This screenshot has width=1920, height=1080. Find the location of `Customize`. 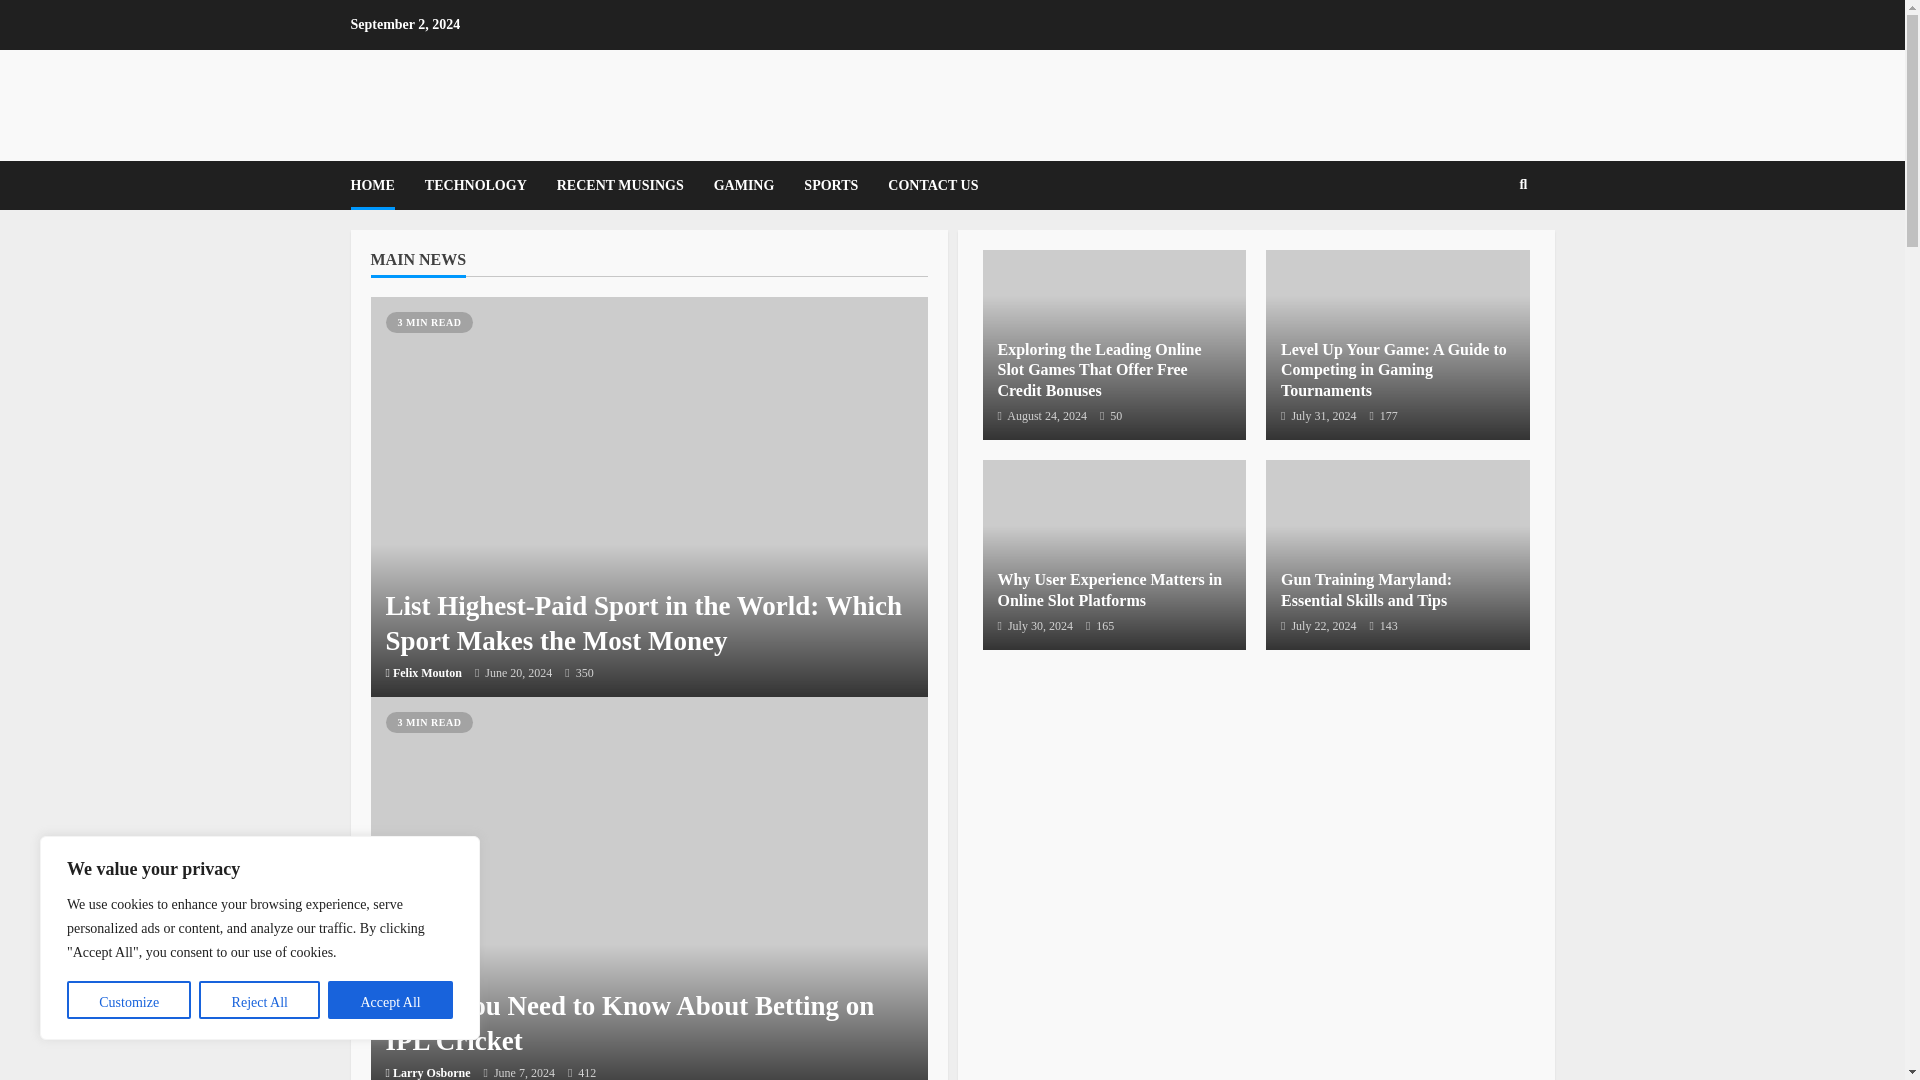

Customize is located at coordinates (128, 1000).